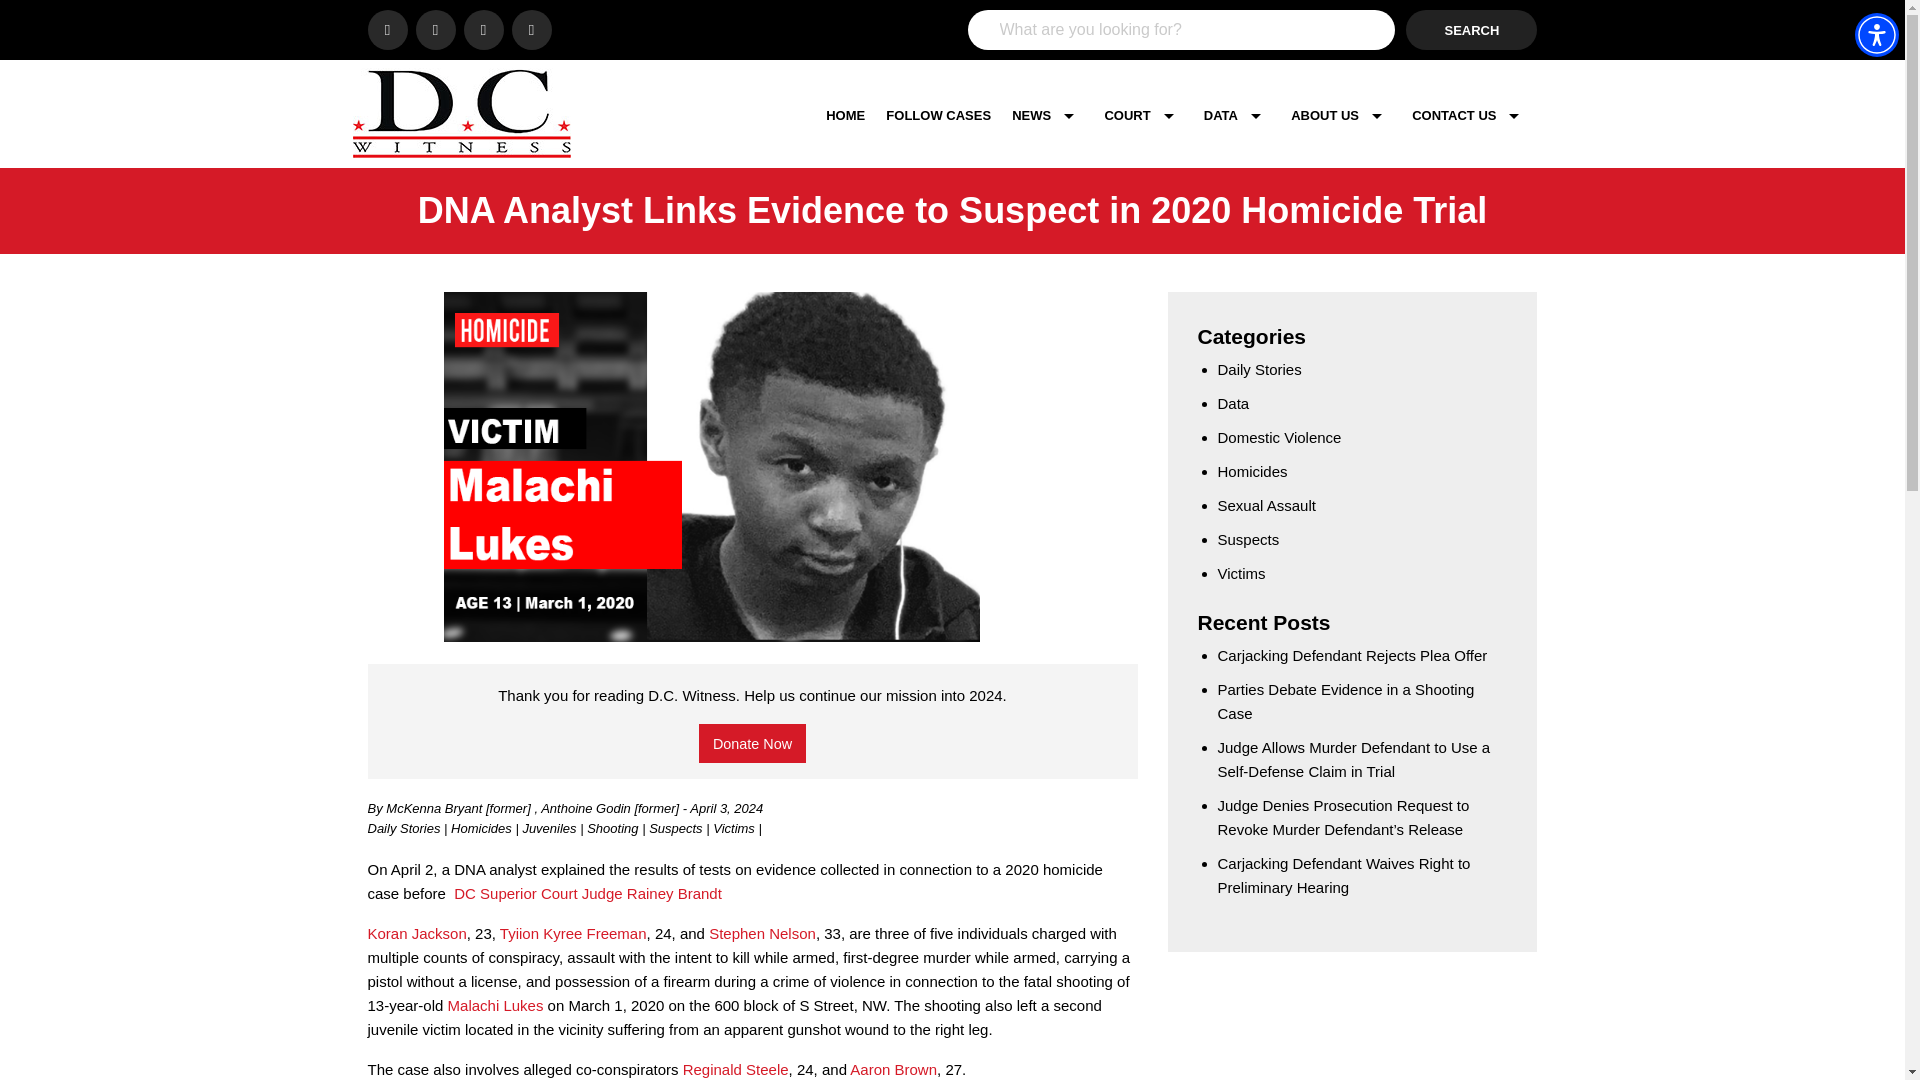  Describe the element at coordinates (1143, 115) in the screenshot. I see `COURT` at that location.